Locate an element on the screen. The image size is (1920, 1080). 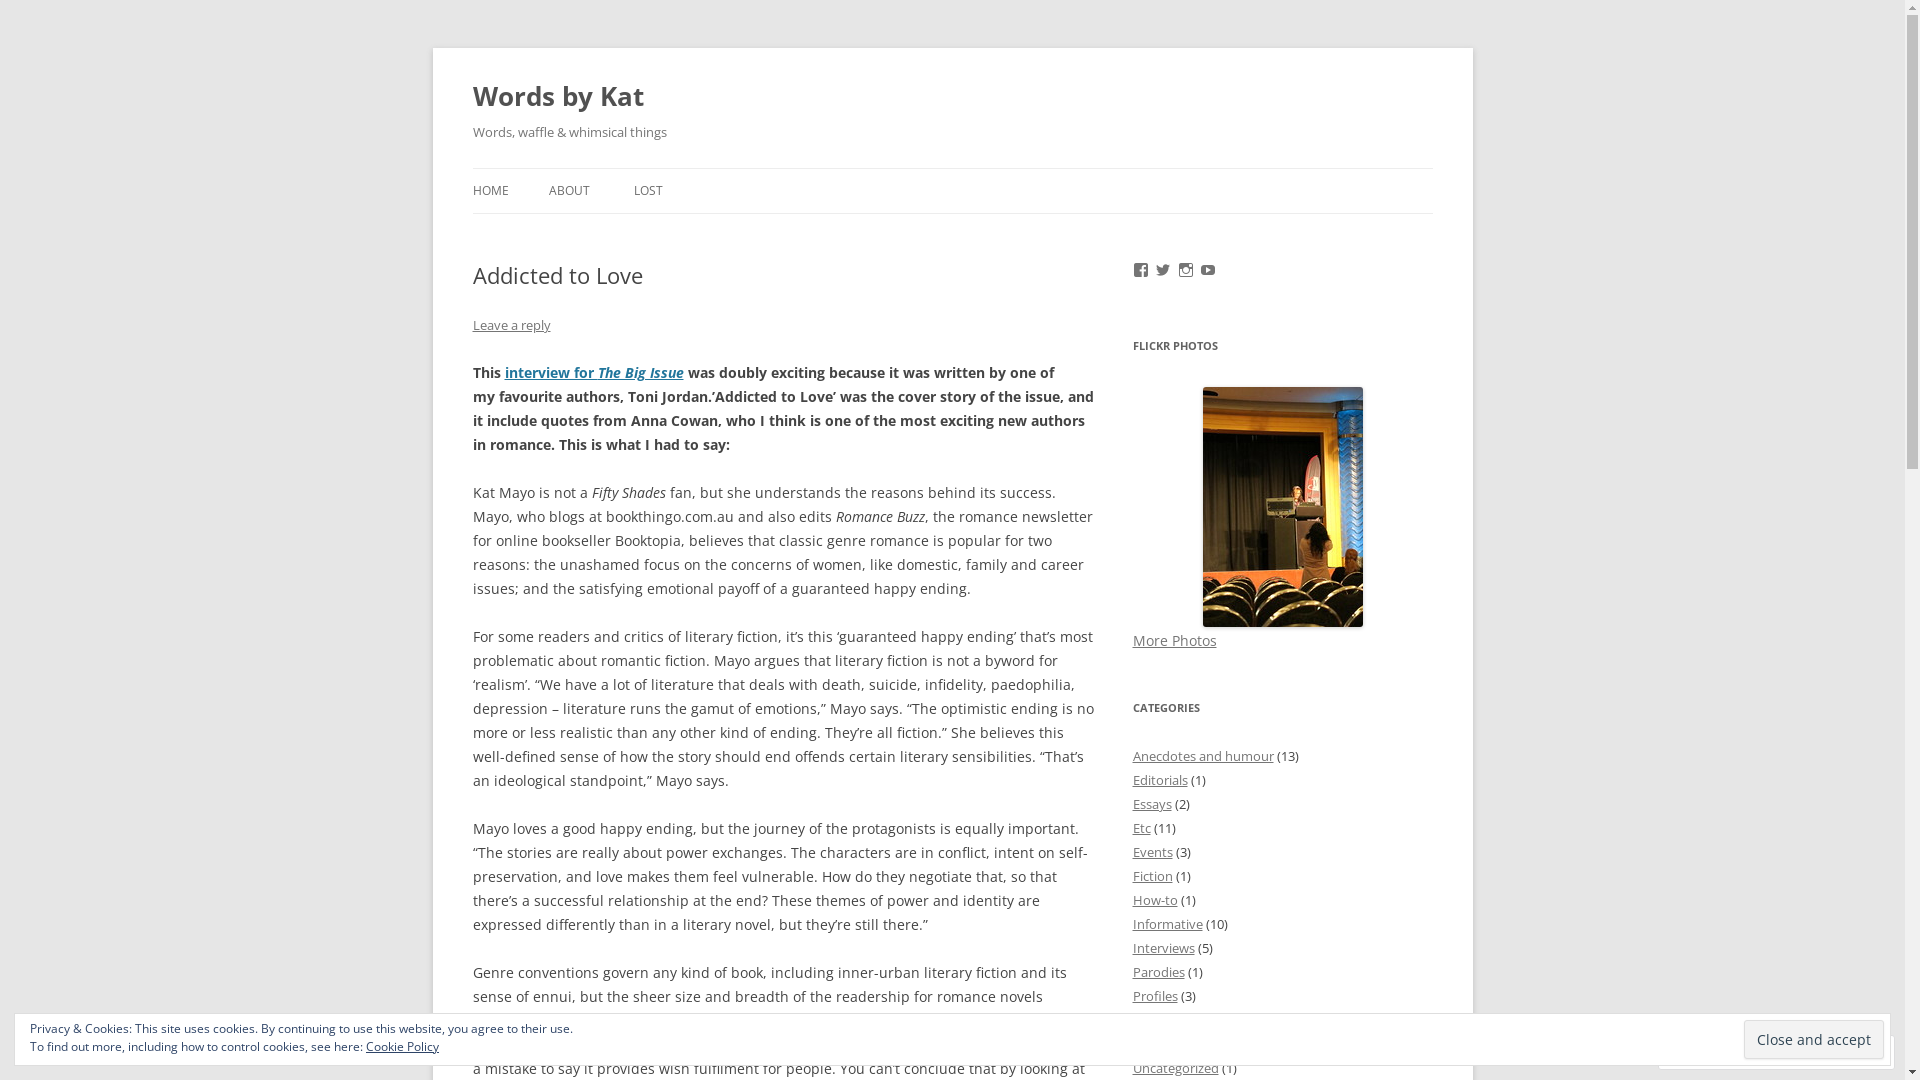
Interviews is located at coordinates (1163, 948).